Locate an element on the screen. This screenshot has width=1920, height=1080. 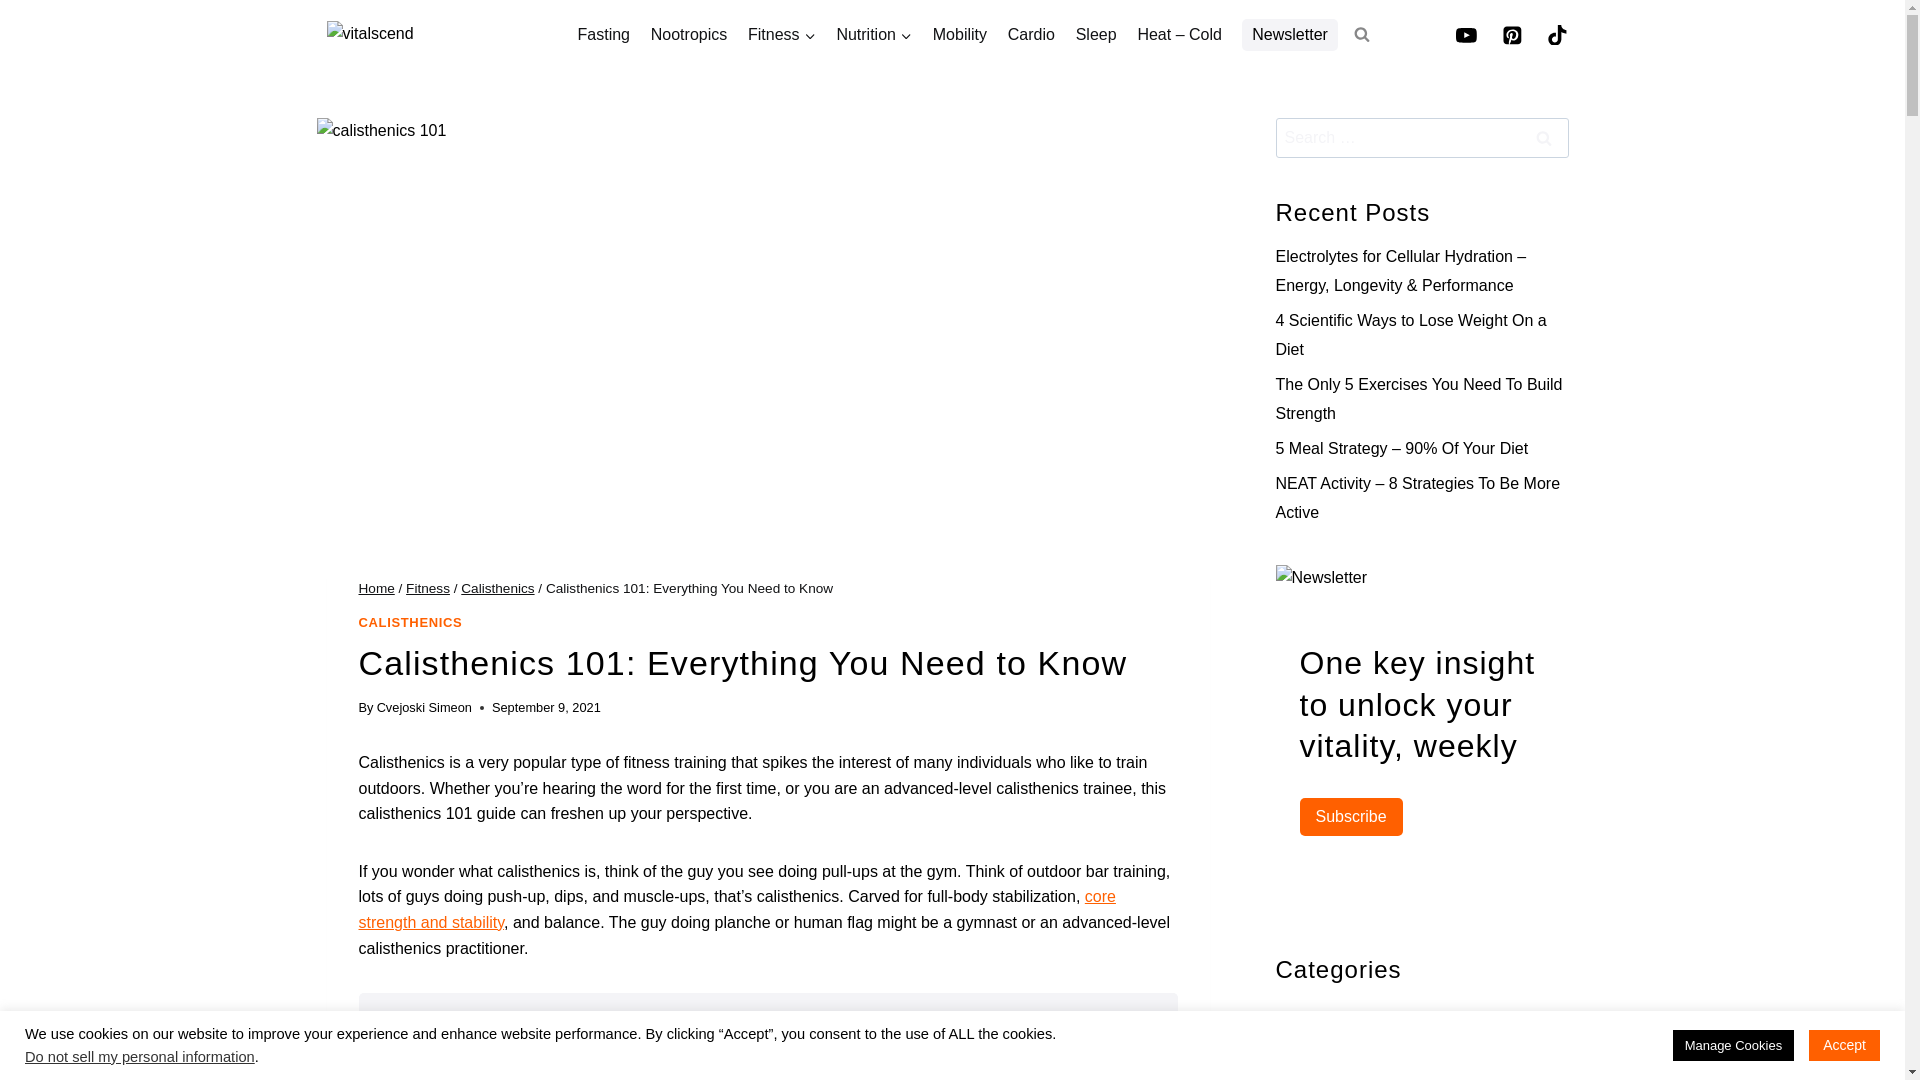
Newsletter is located at coordinates (1290, 34).